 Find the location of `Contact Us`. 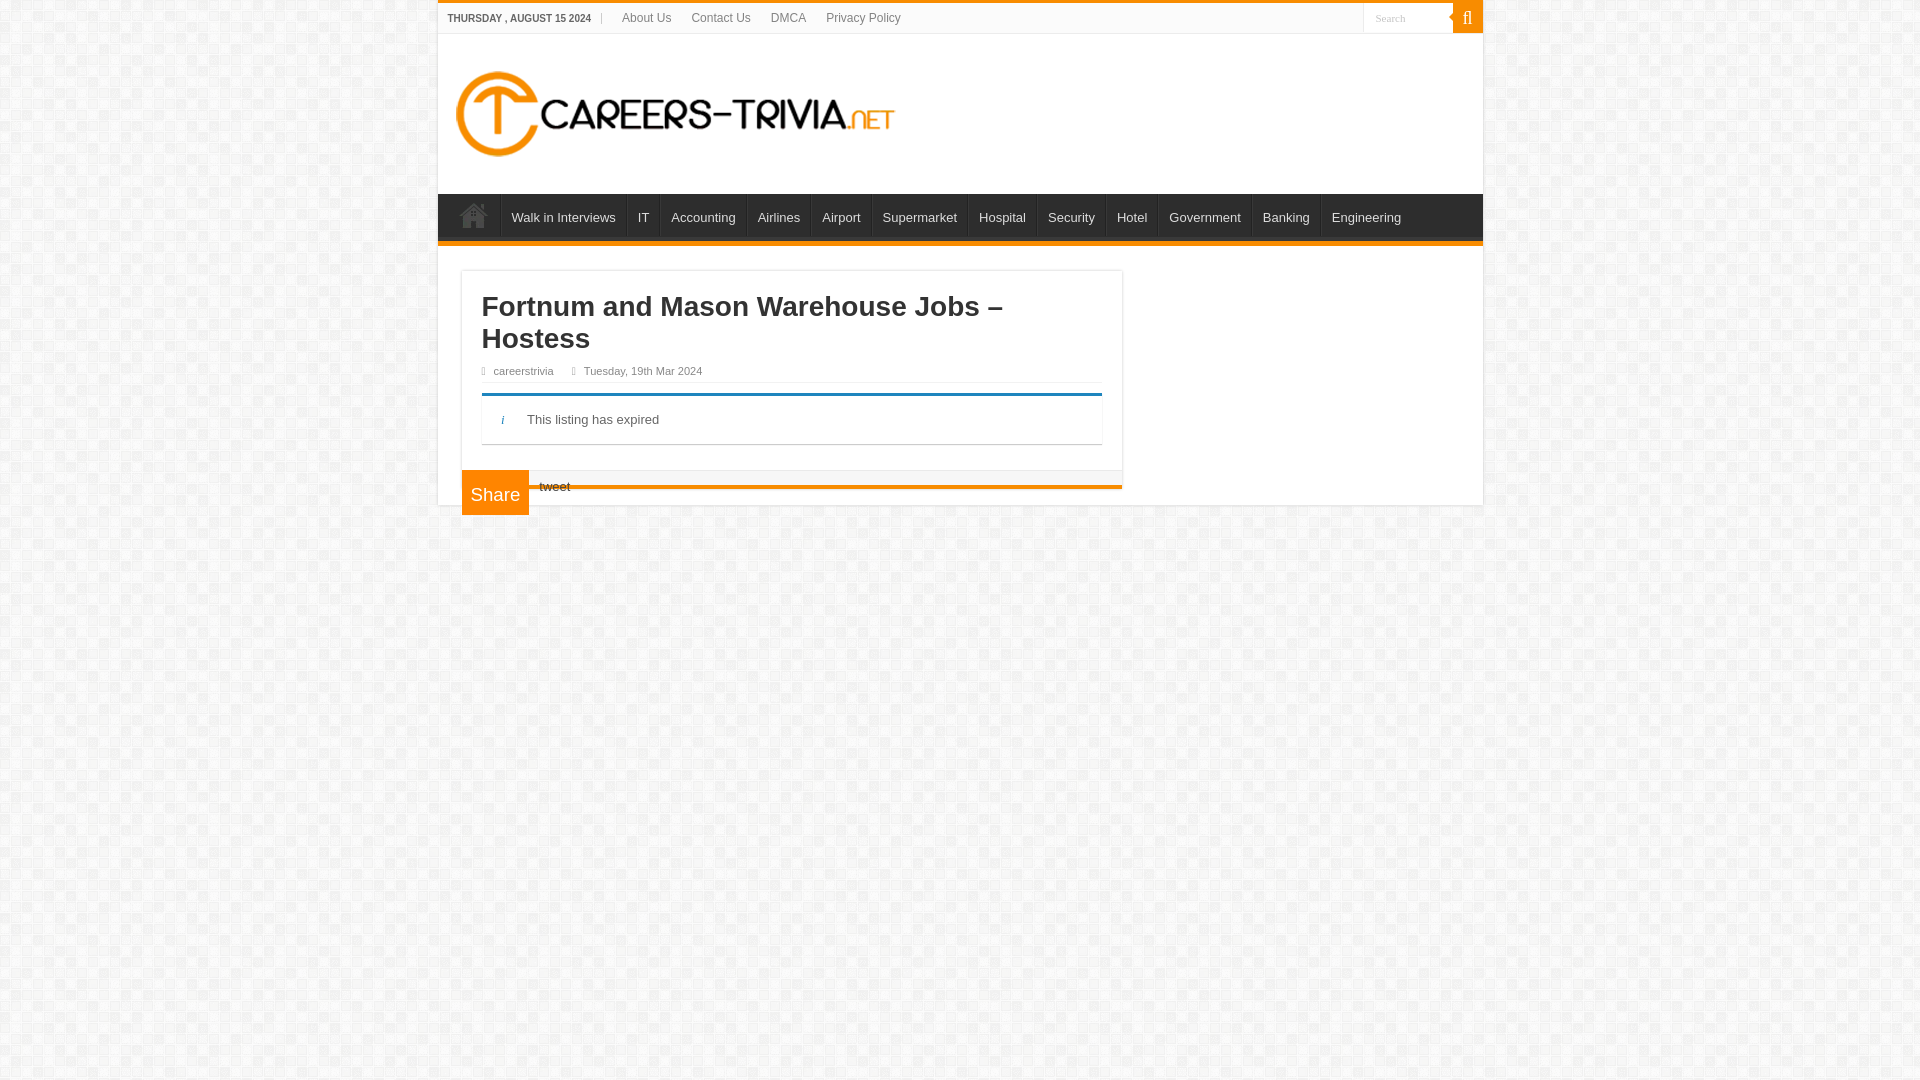

Contact Us is located at coordinates (720, 18).